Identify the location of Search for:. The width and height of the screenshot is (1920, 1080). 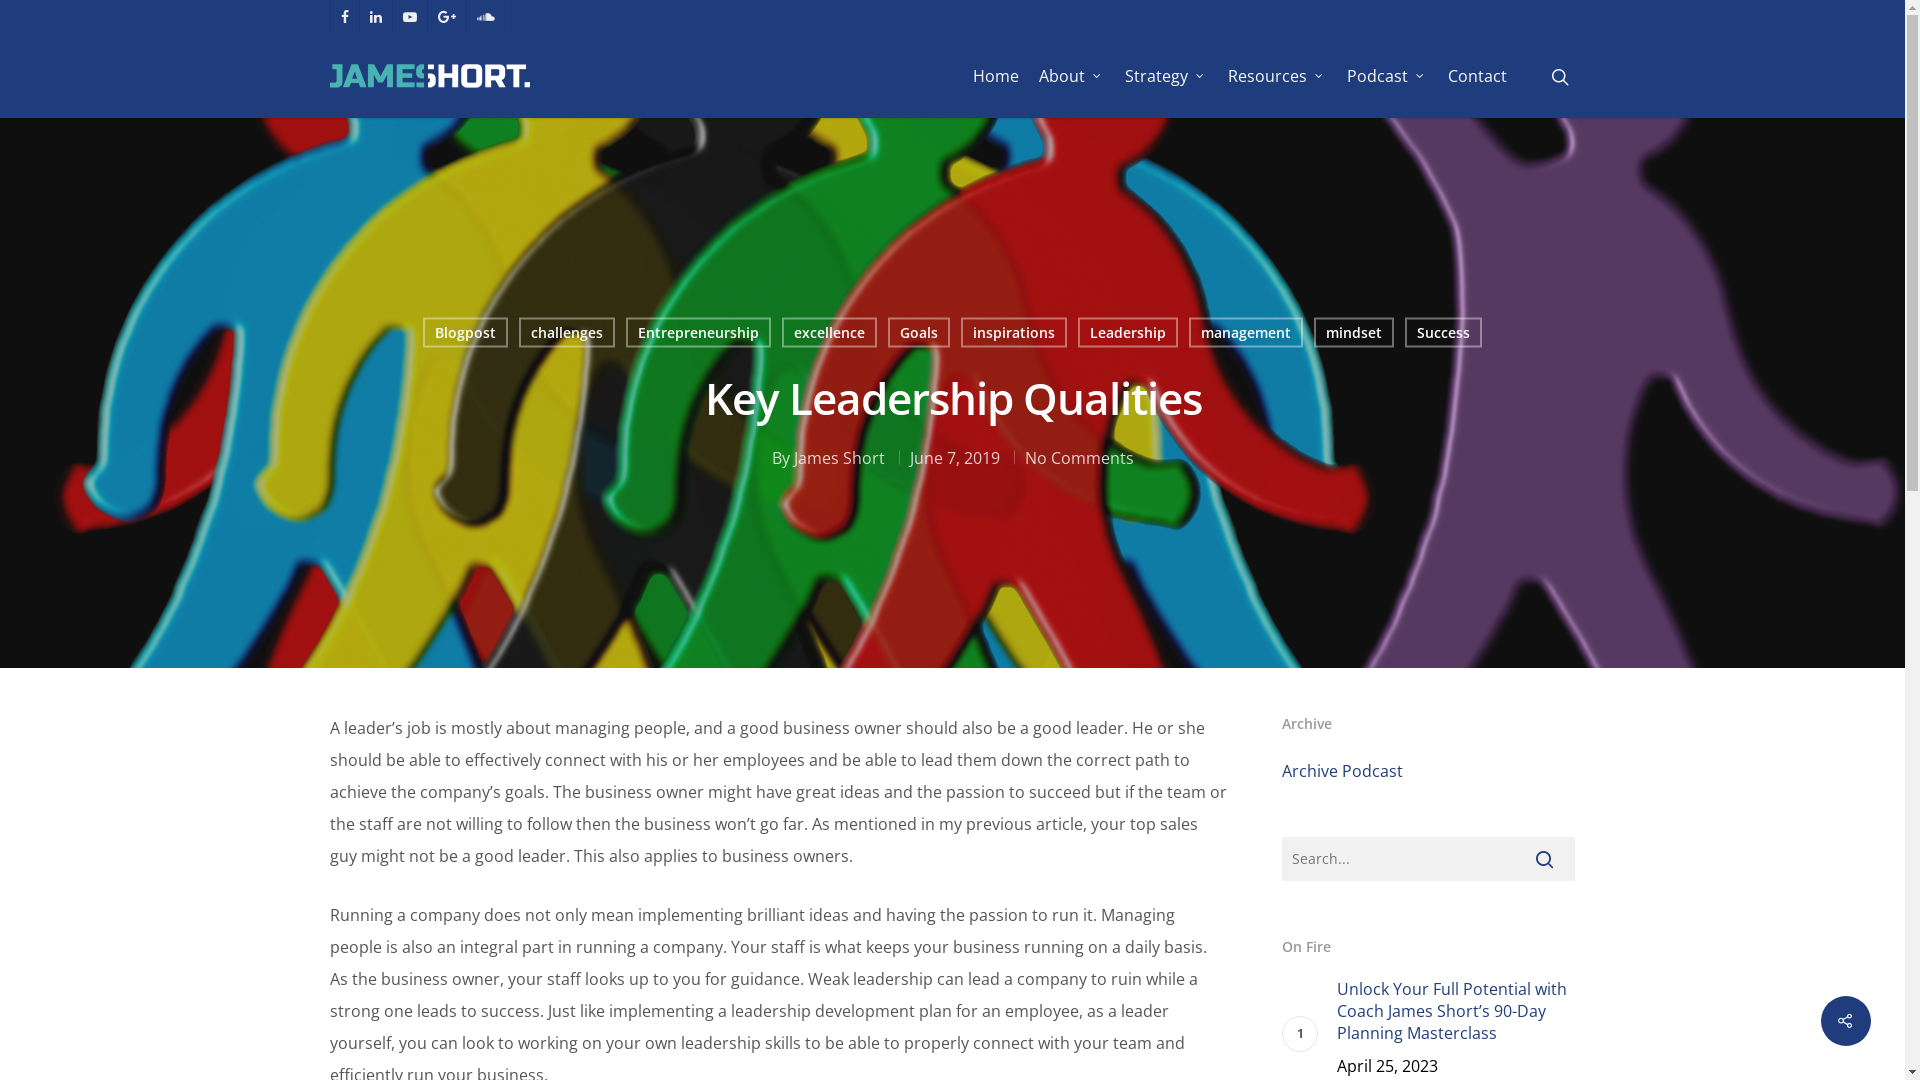
(1428, 859).